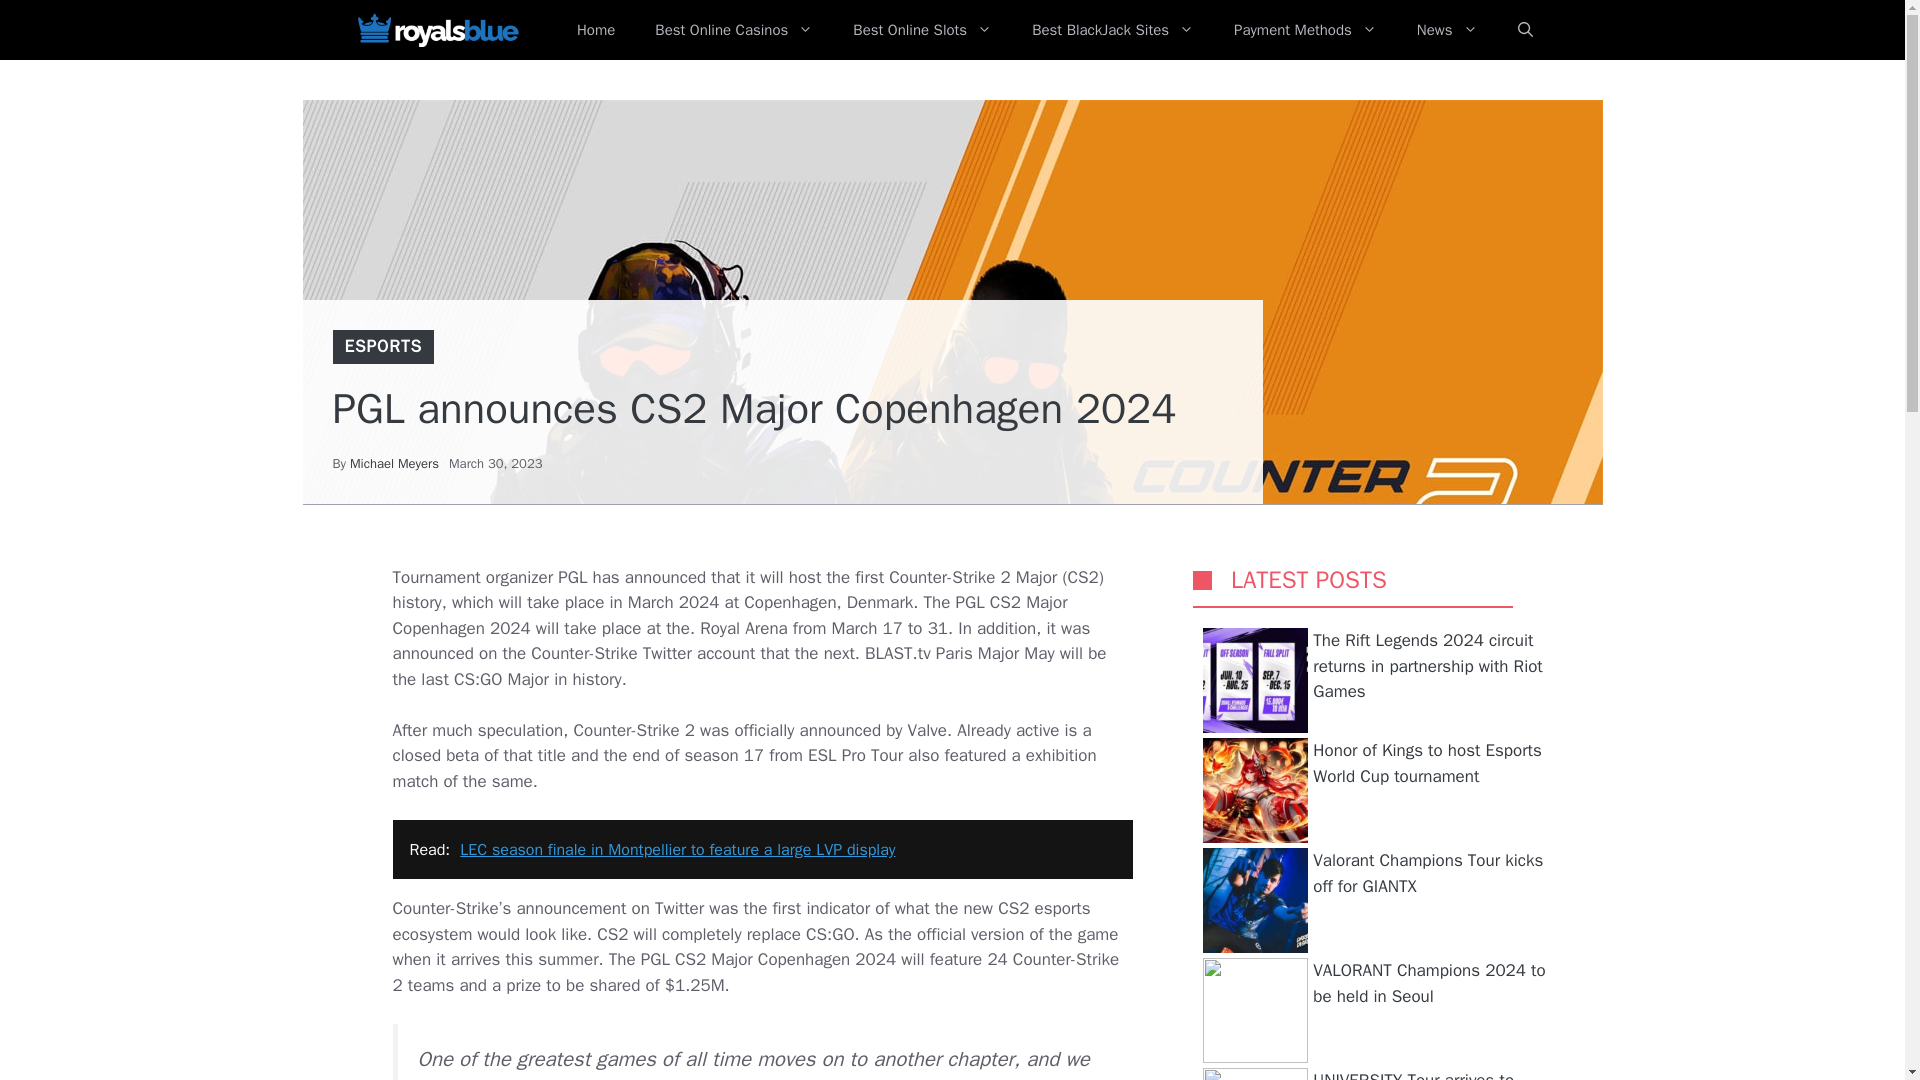 This screenshot has width=1920, height=1080. Describe the element at coordinates (1447, 30) in the screenshot. I see `News` at that location.